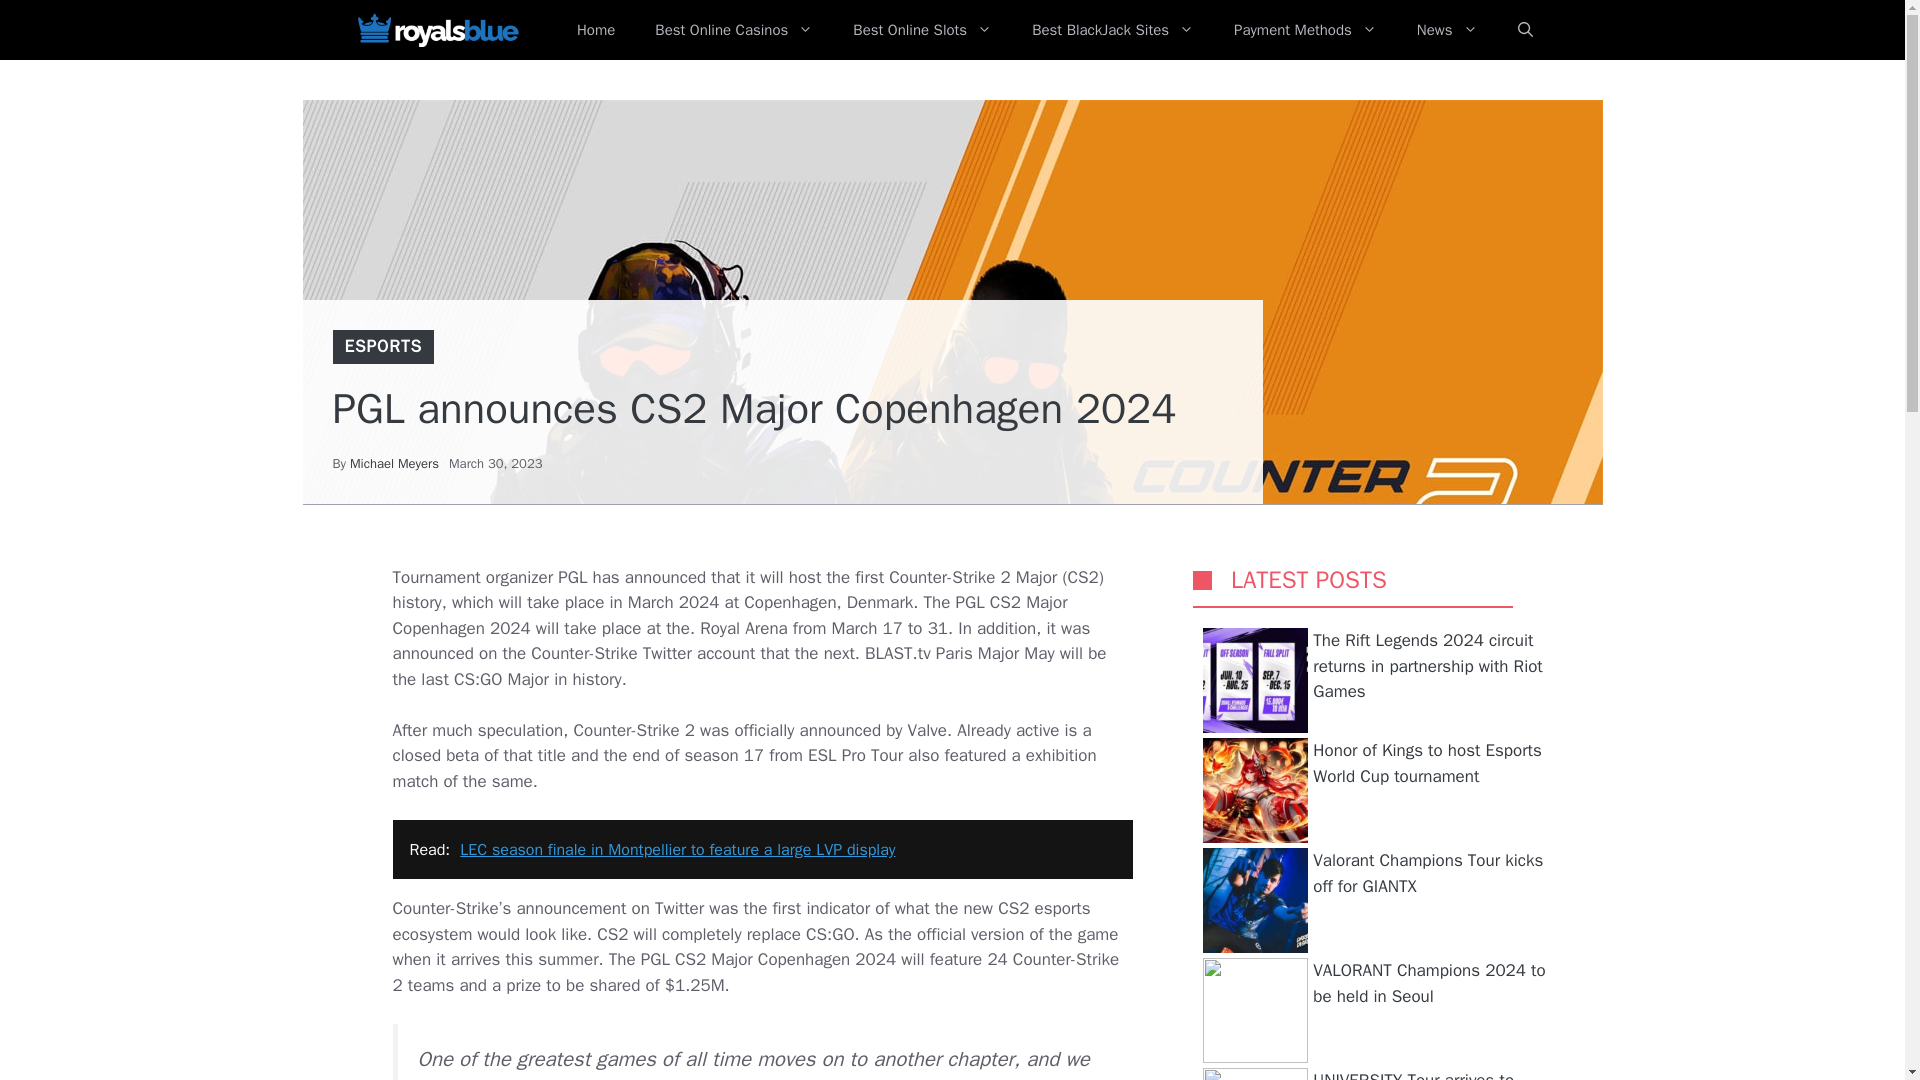 This screenshot has width=1920, height=1080. Describe the element at coordinates (1447, 30) in the screenshot. I see `News` at that location.